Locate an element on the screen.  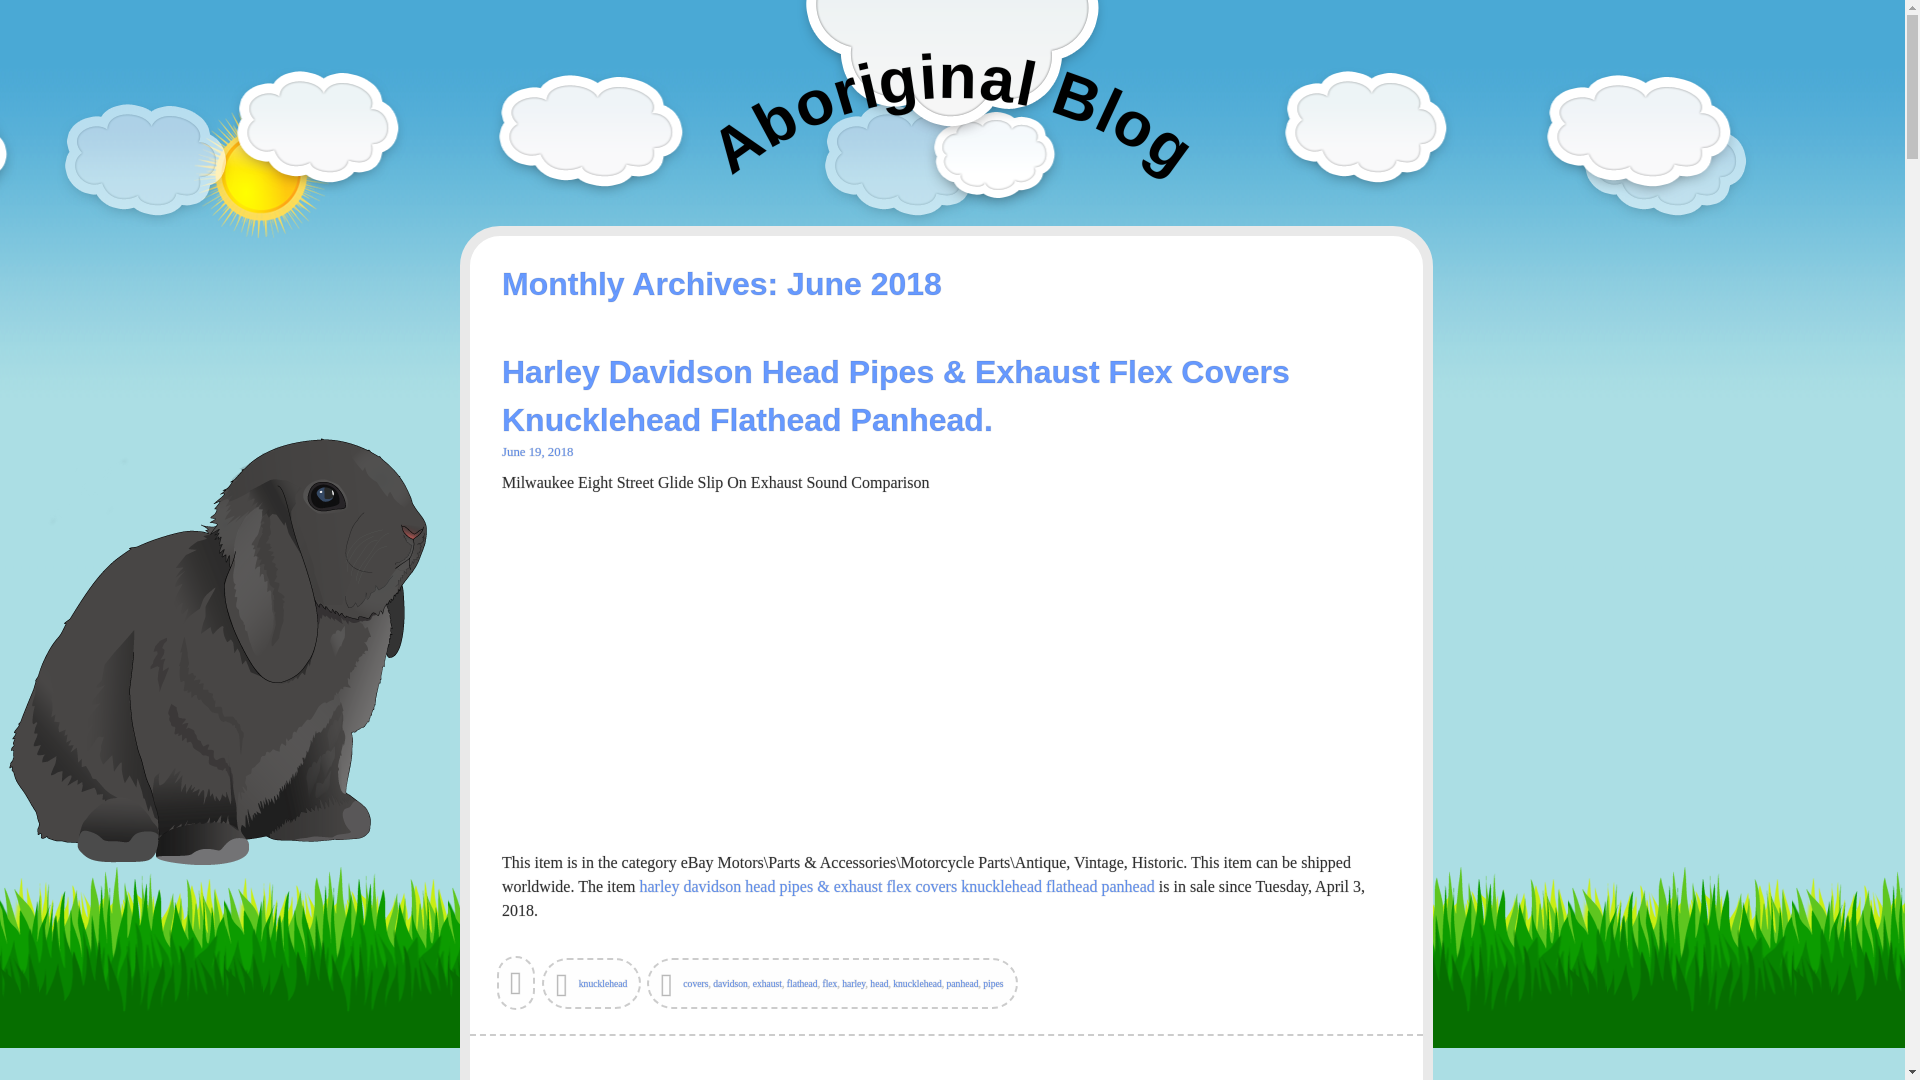
panhead is located at coordinates (962, 984).